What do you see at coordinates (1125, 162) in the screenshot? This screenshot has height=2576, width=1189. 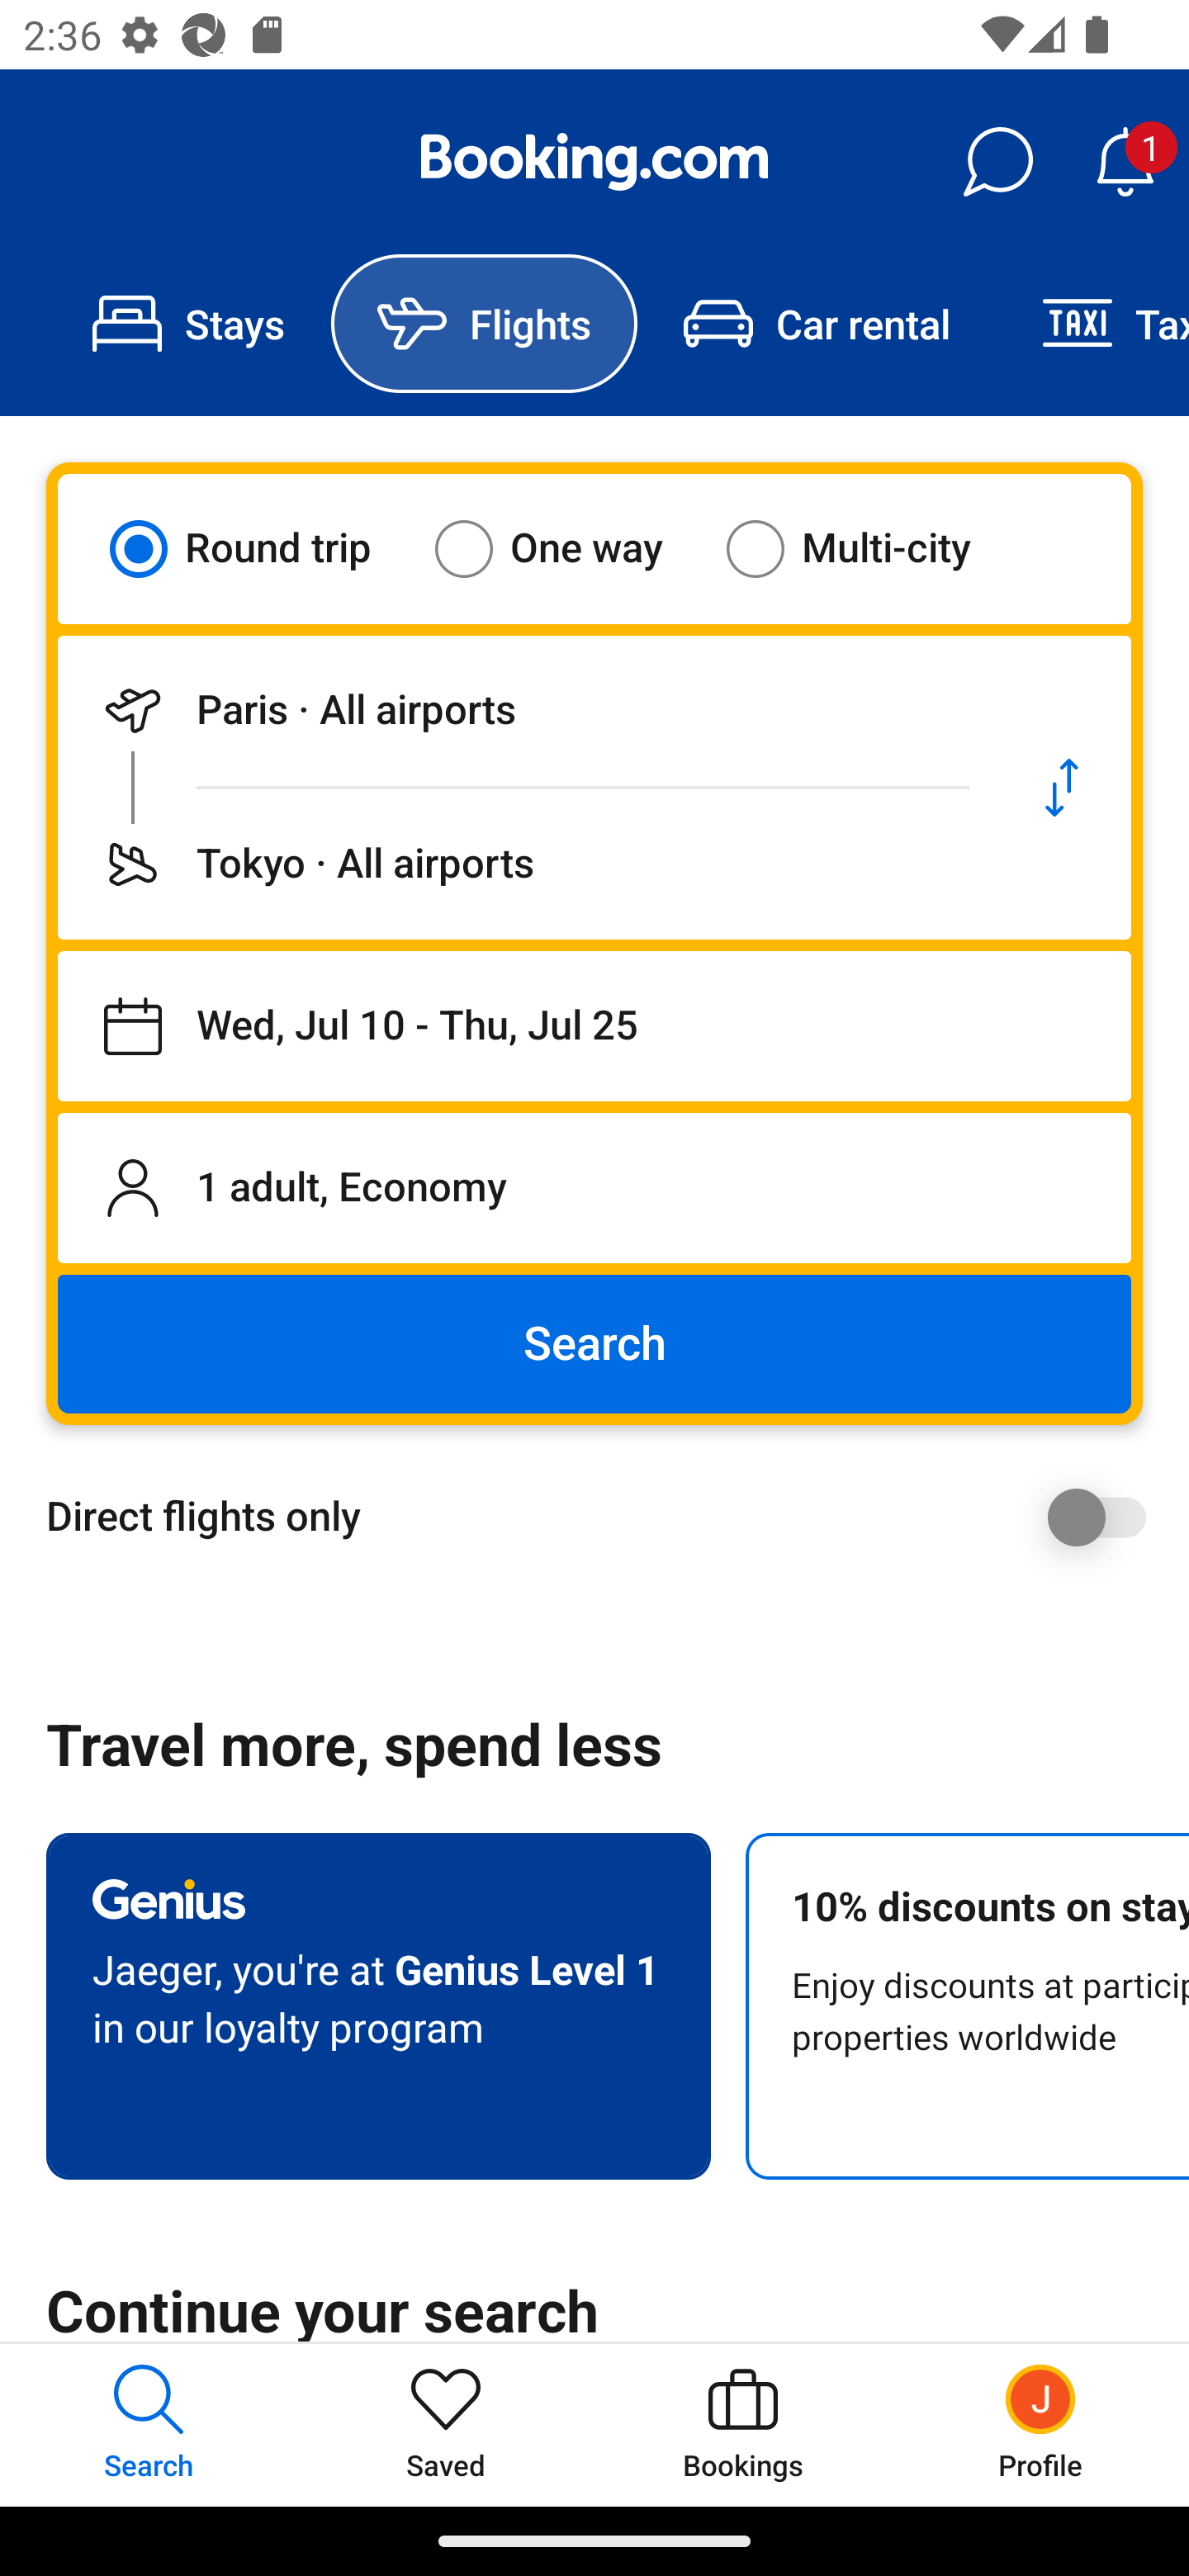 I see `Notifications` at bounding box center [1125, 162].